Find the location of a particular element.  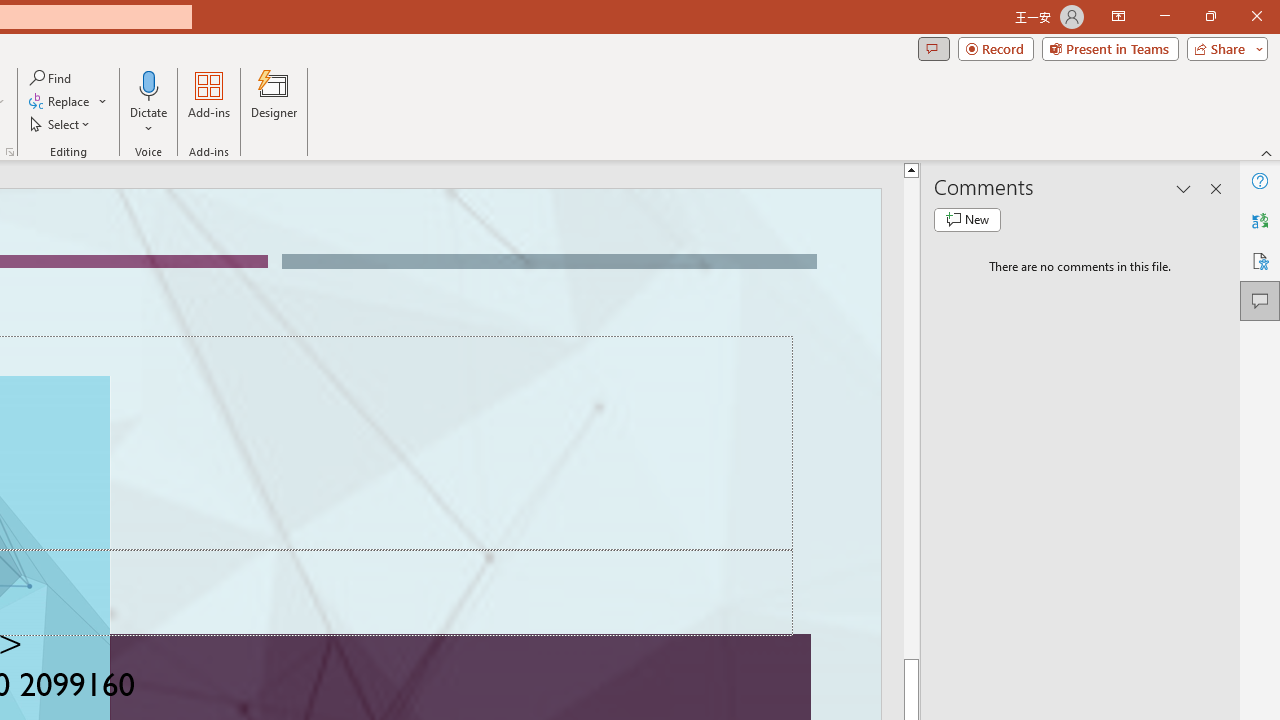

Comments is located at coordinates (933, 48).